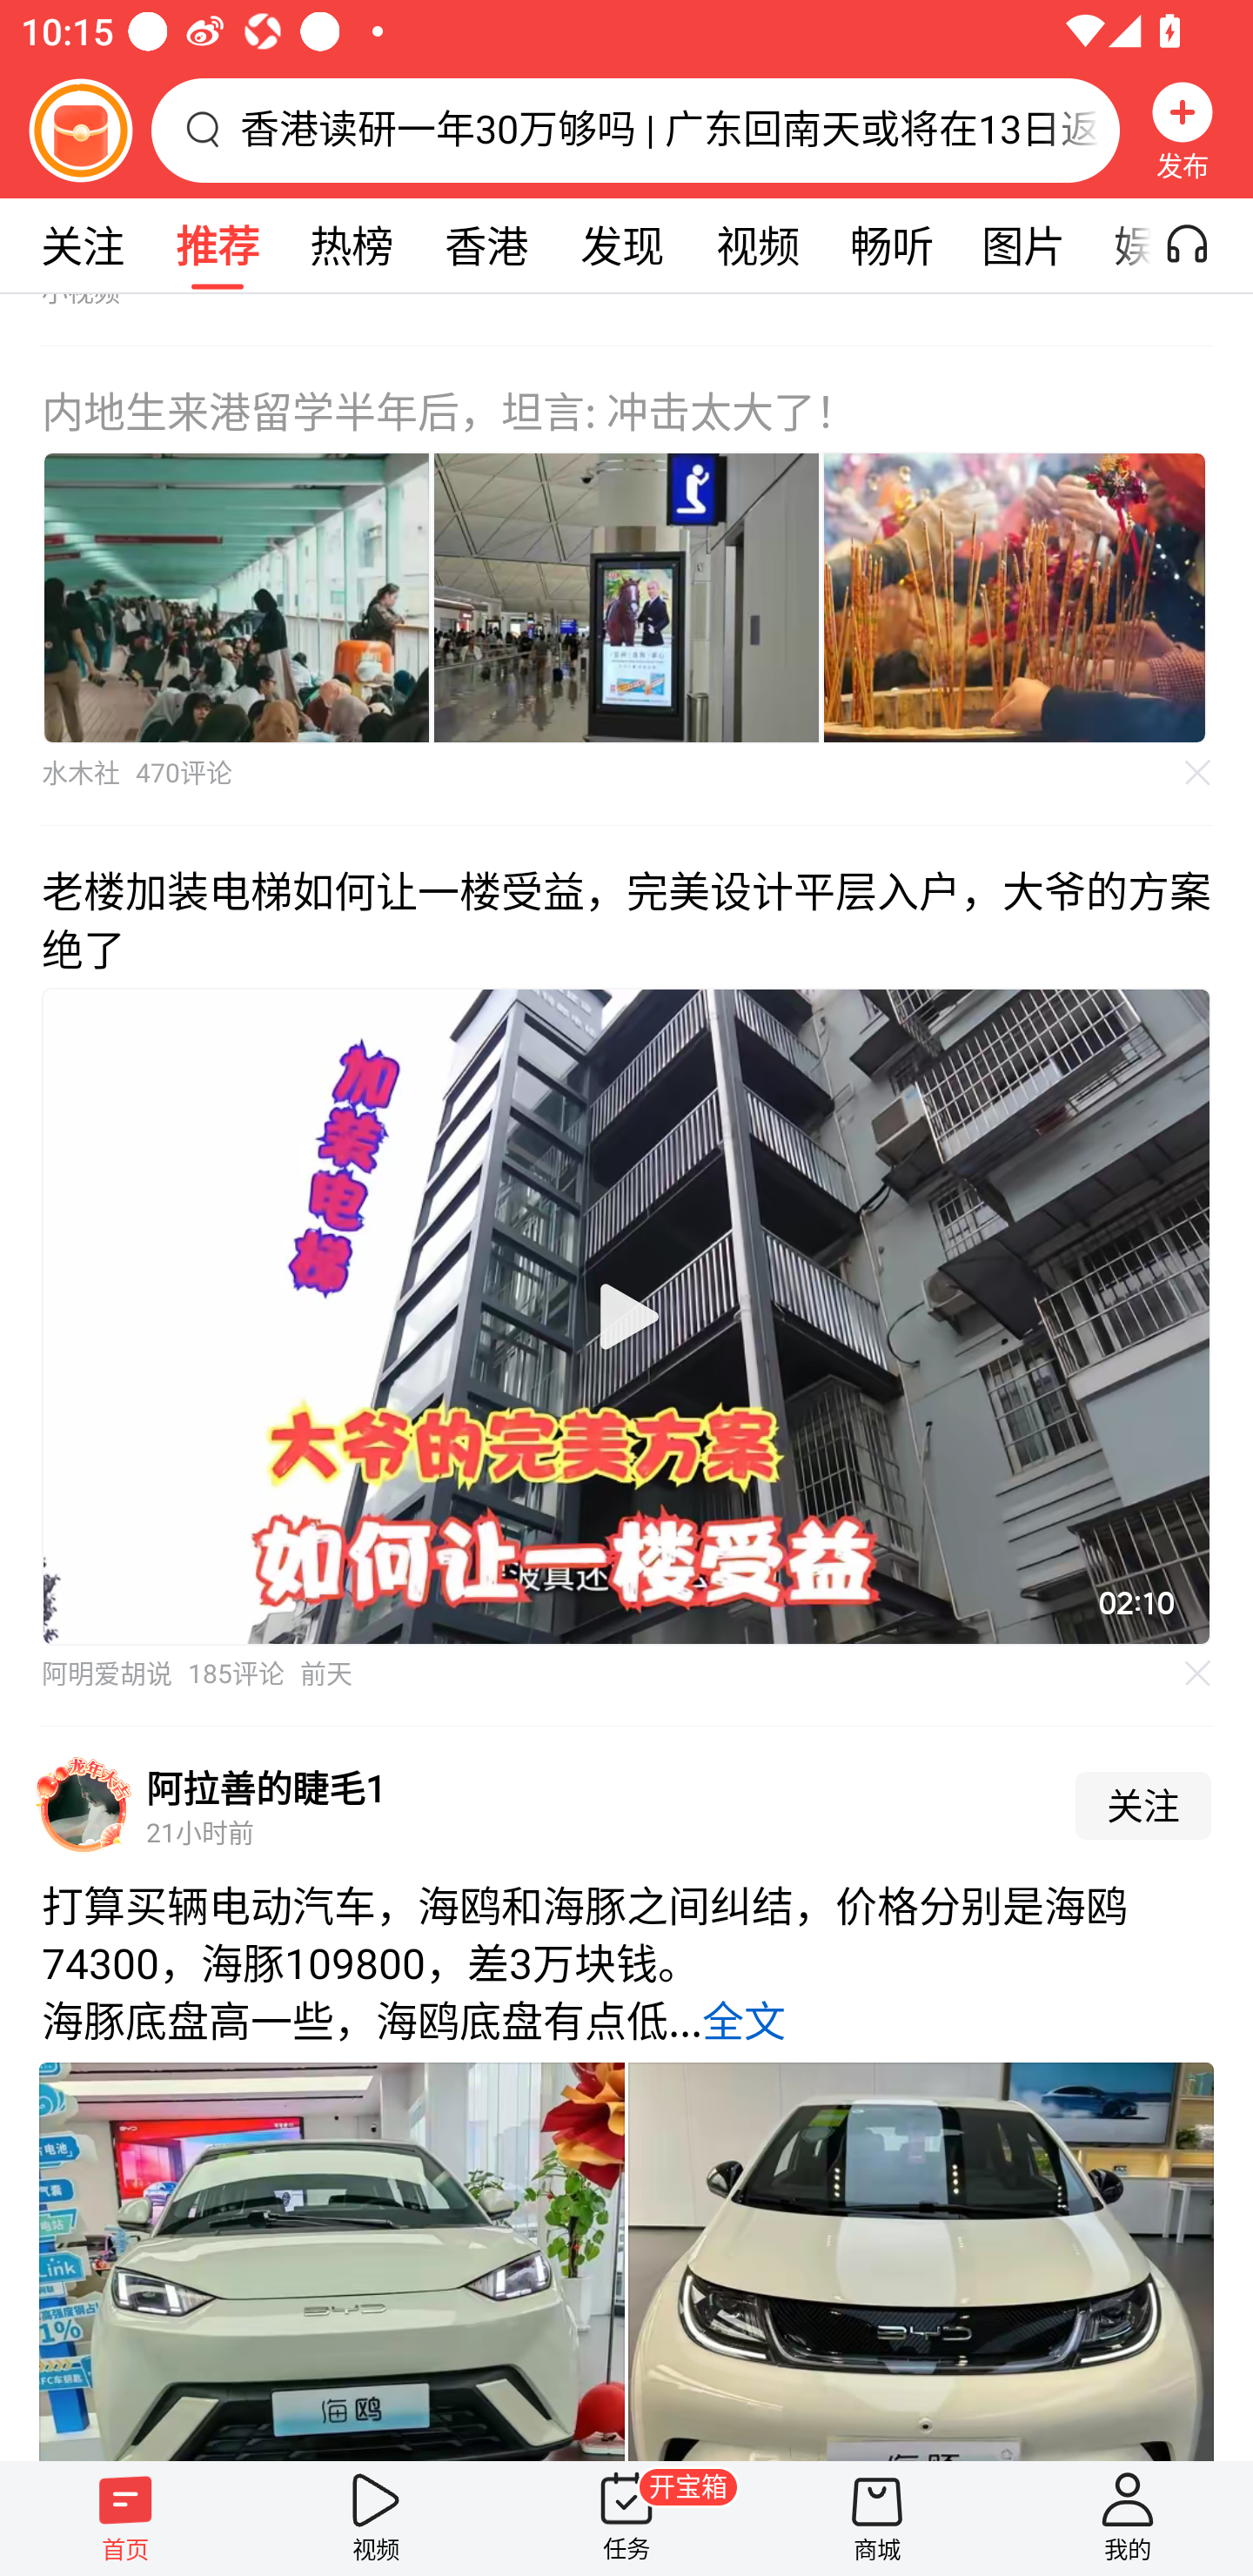 This screenshot has height=2576, width=1253. Describe the element at coordinates (82, 245) in the screenshot. I see `关注` at that location.